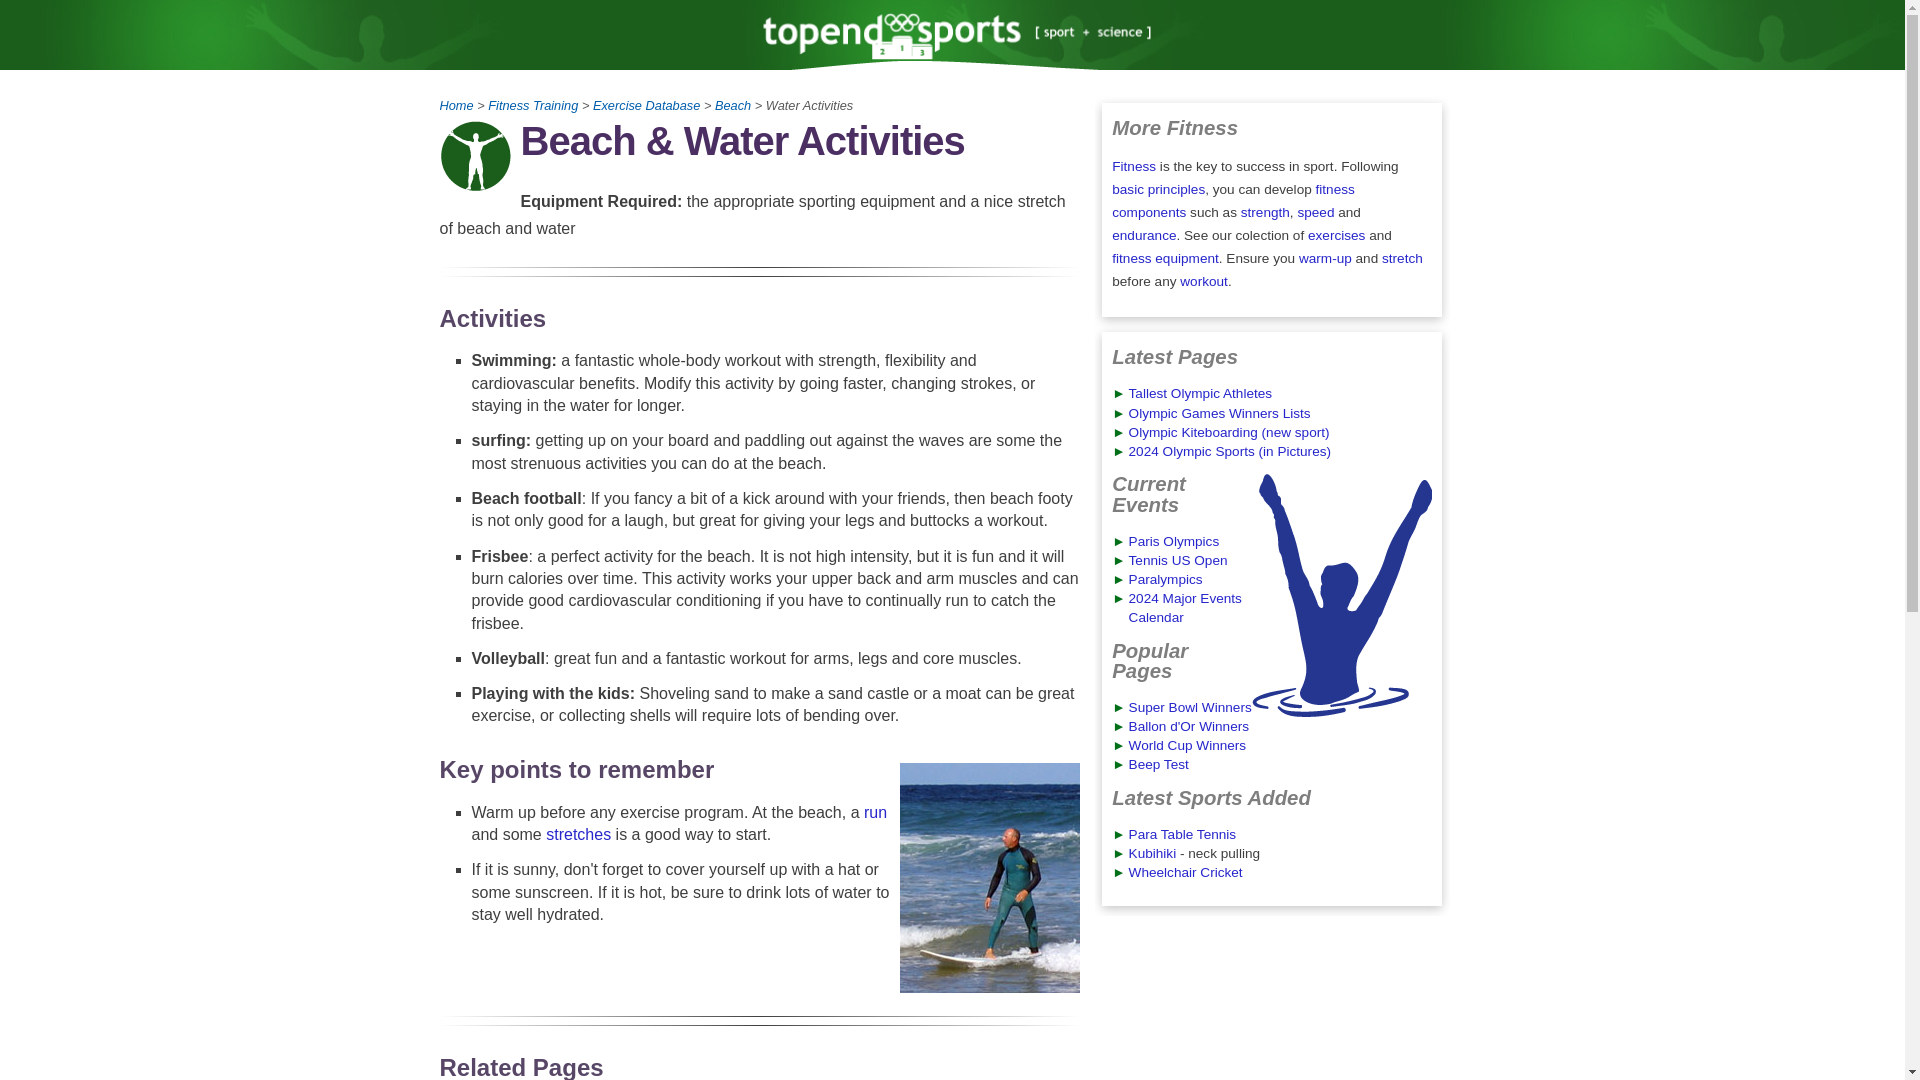  What do you see at coordinates (1185, 608) in the screenshot?
I see `2024 Major Events Calendar` at bounding box center [1185, 608].